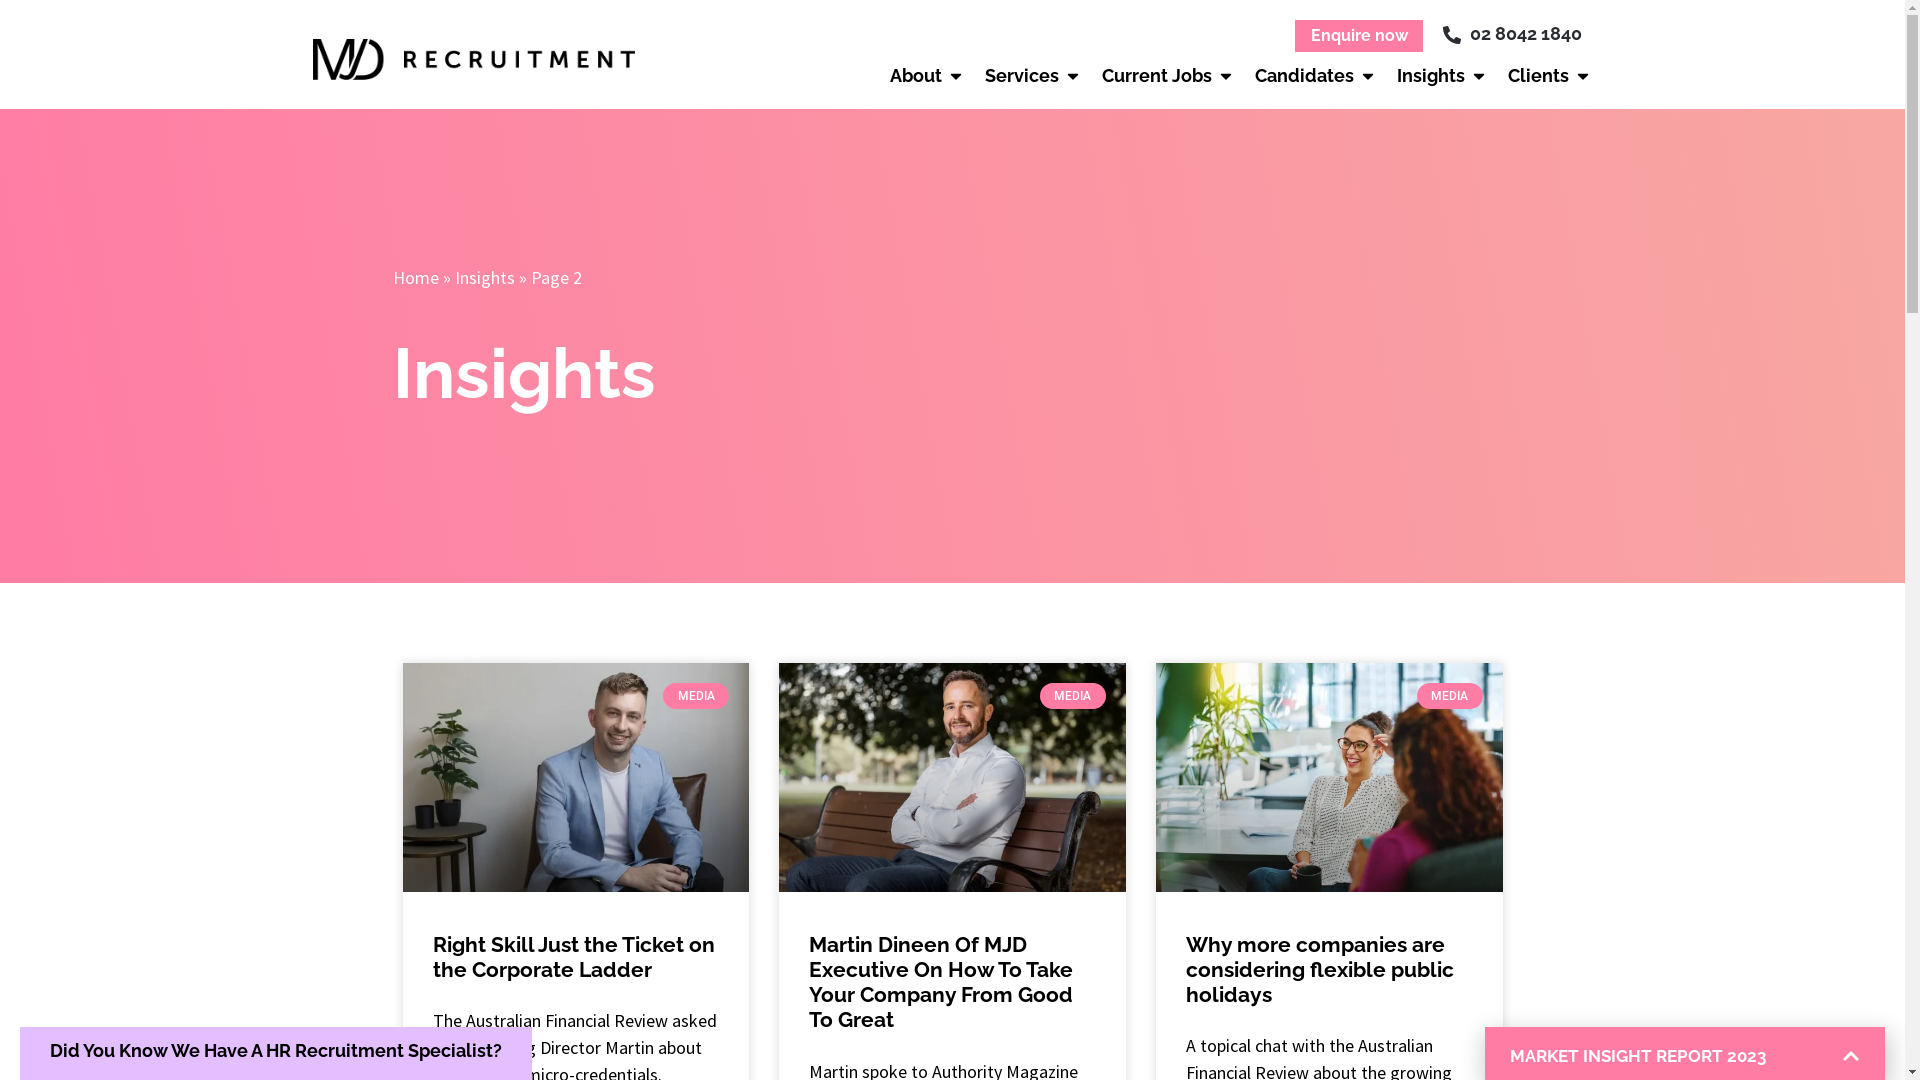  Describe the element at coordinates (1022, 76) in the screenshot. I see `Services` at that location.